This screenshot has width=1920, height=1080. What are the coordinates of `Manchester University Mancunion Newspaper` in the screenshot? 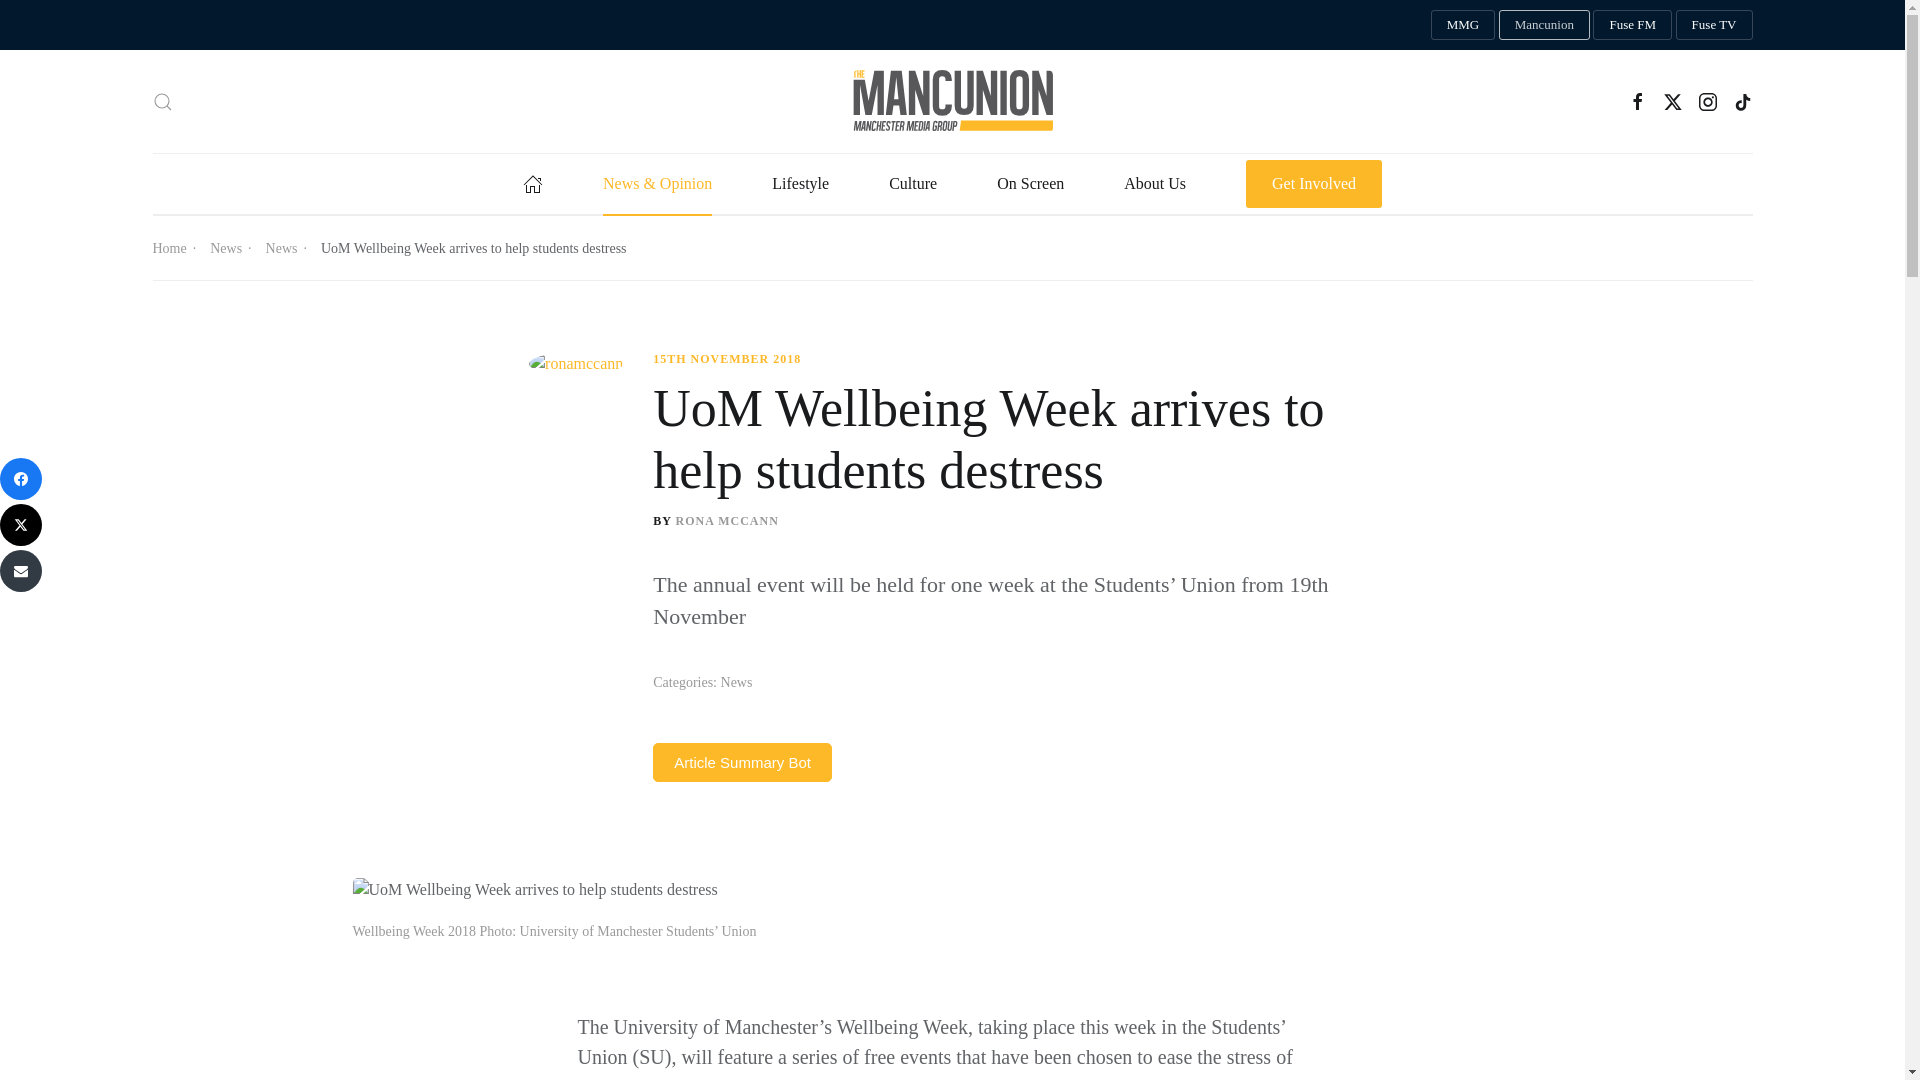 It's located at (1544, 24).